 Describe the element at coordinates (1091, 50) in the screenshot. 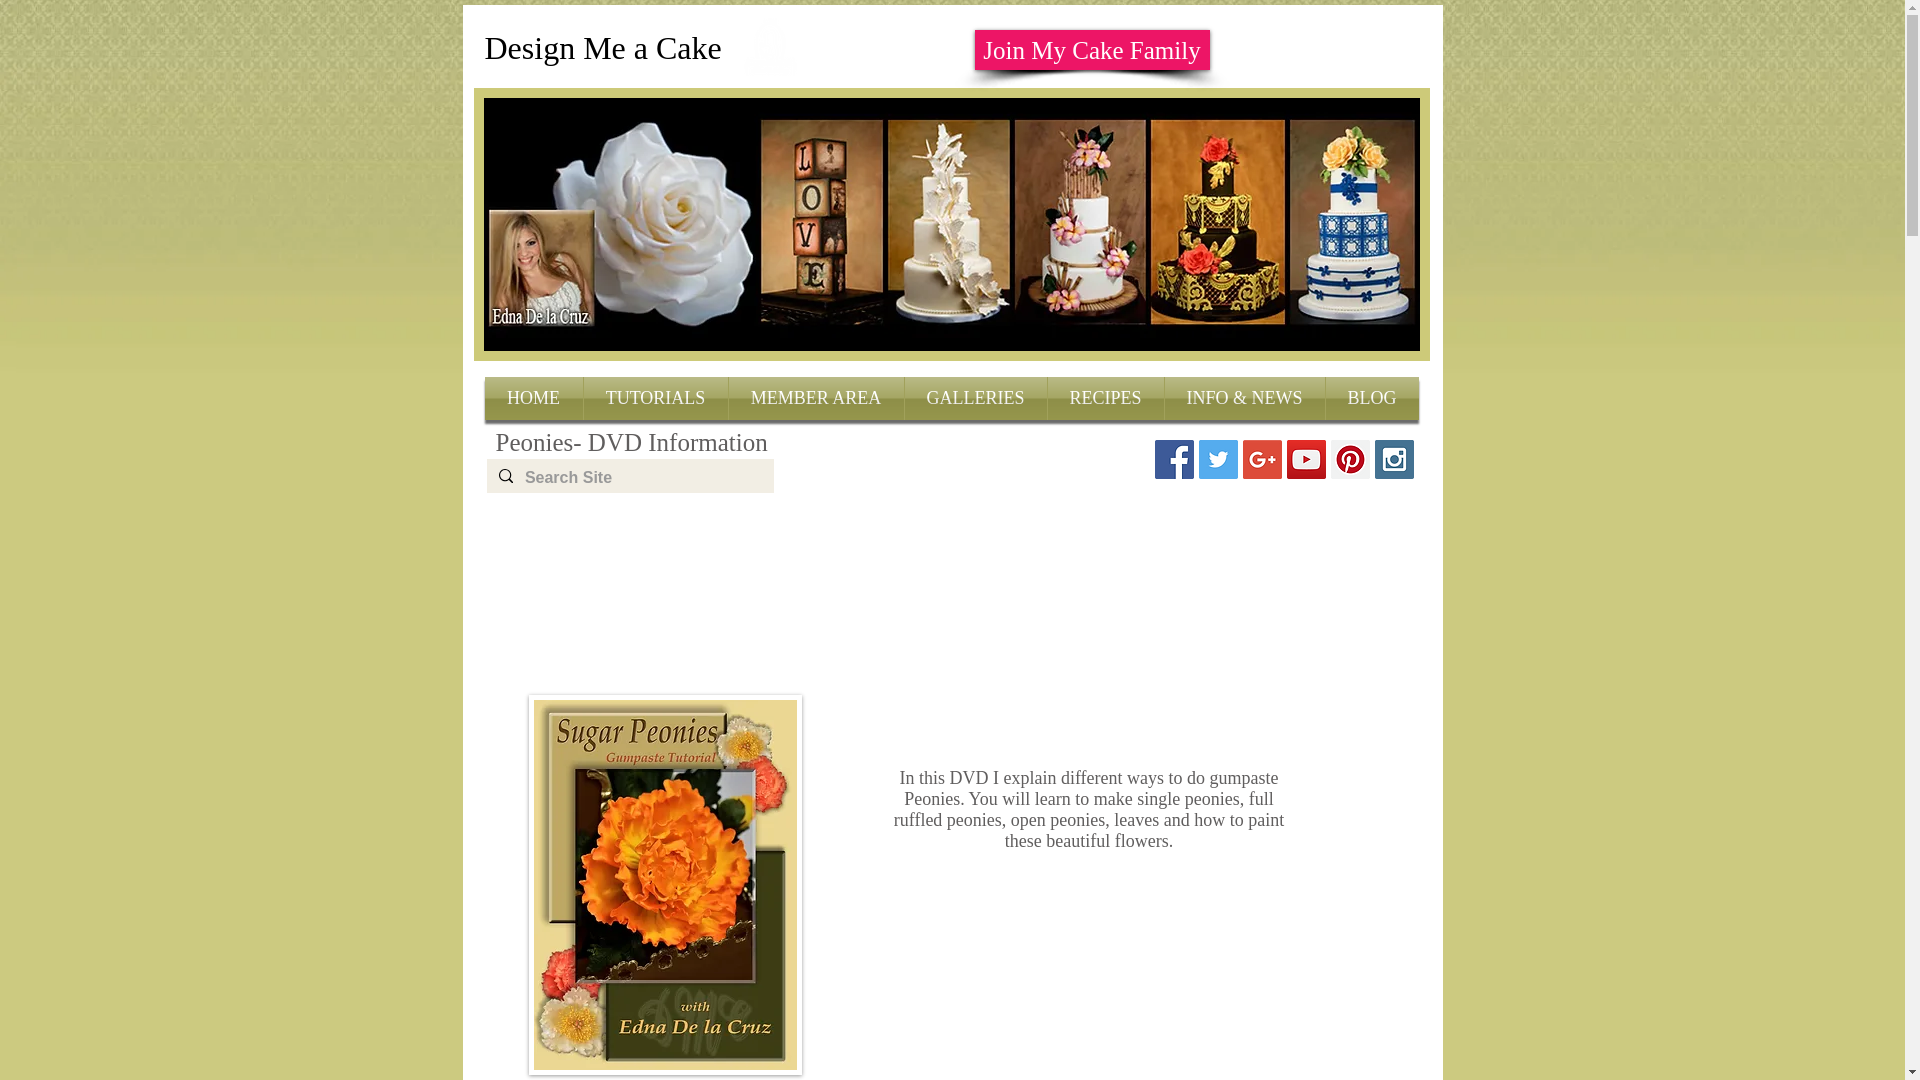

I see `Join My Cake Family` at that location.